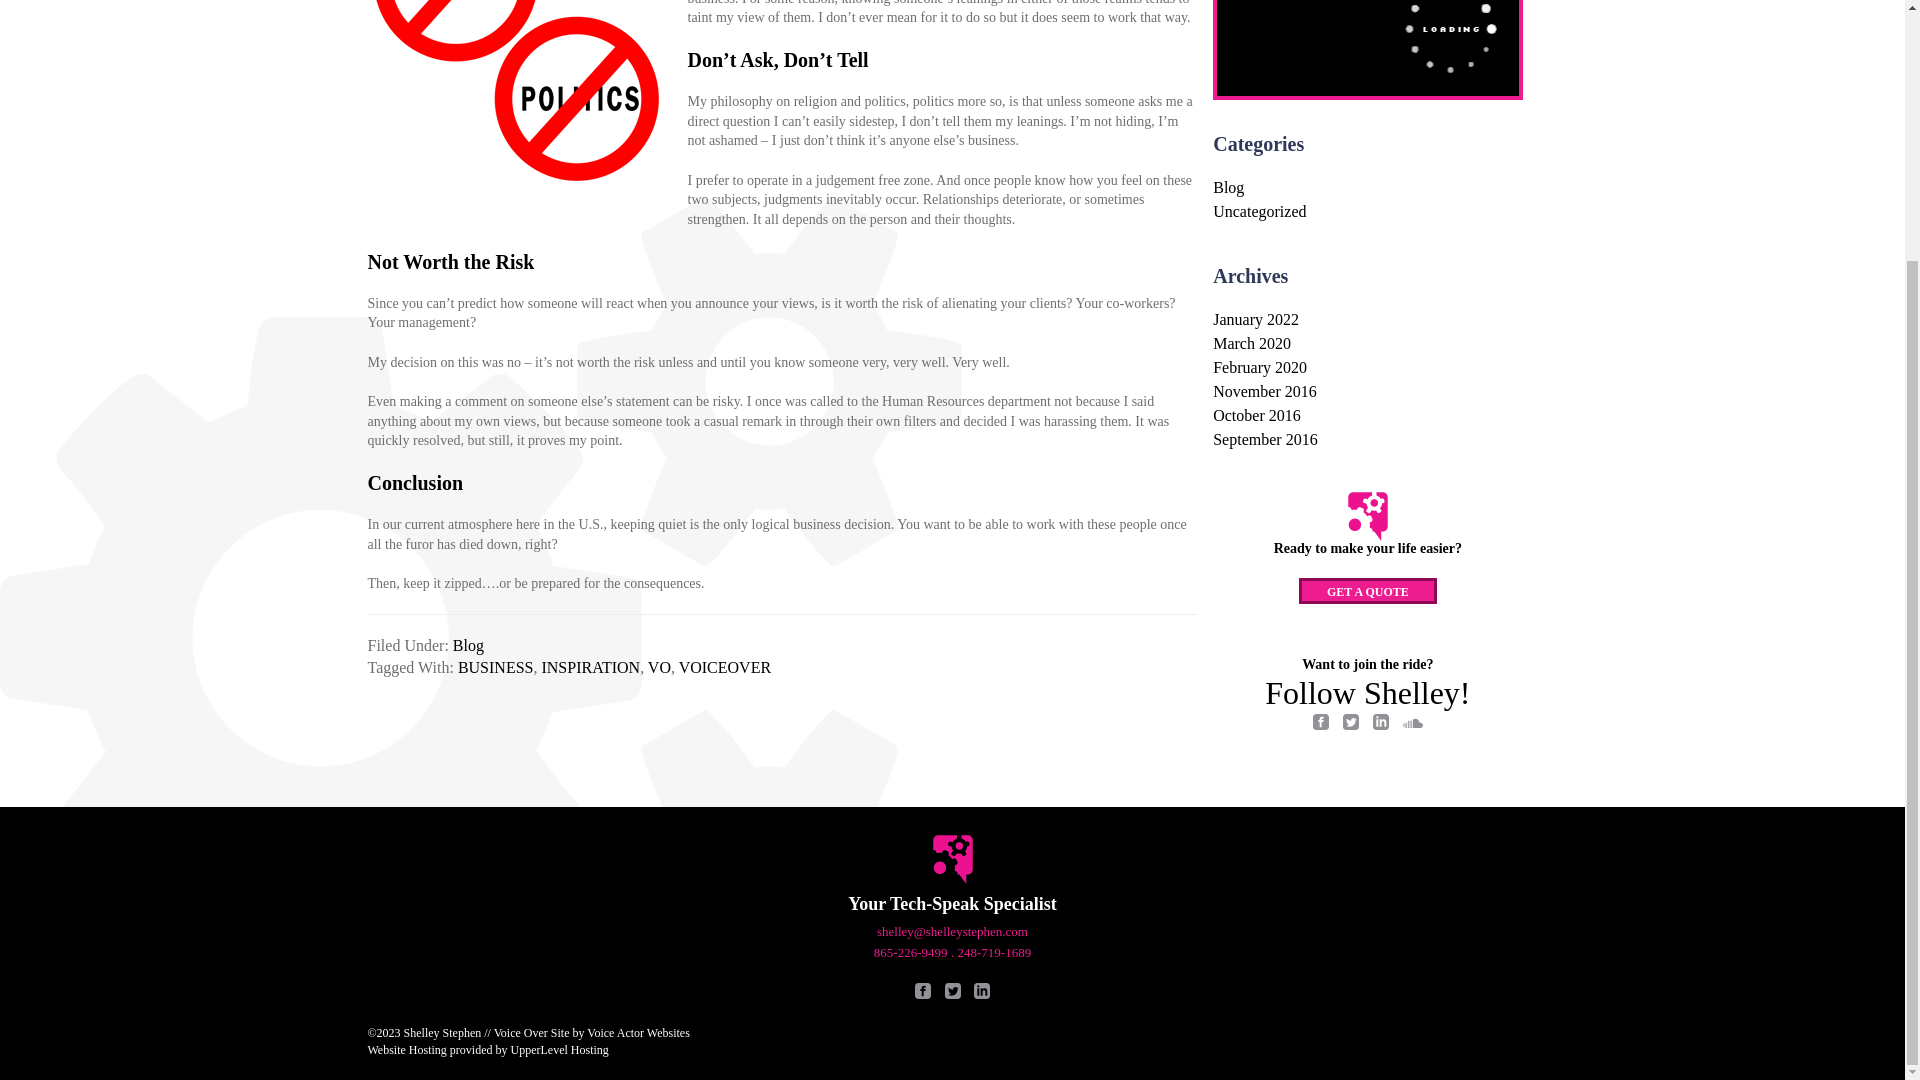 The image size is (1920, 1080). I want to click on Twitter, so click(952, 994).